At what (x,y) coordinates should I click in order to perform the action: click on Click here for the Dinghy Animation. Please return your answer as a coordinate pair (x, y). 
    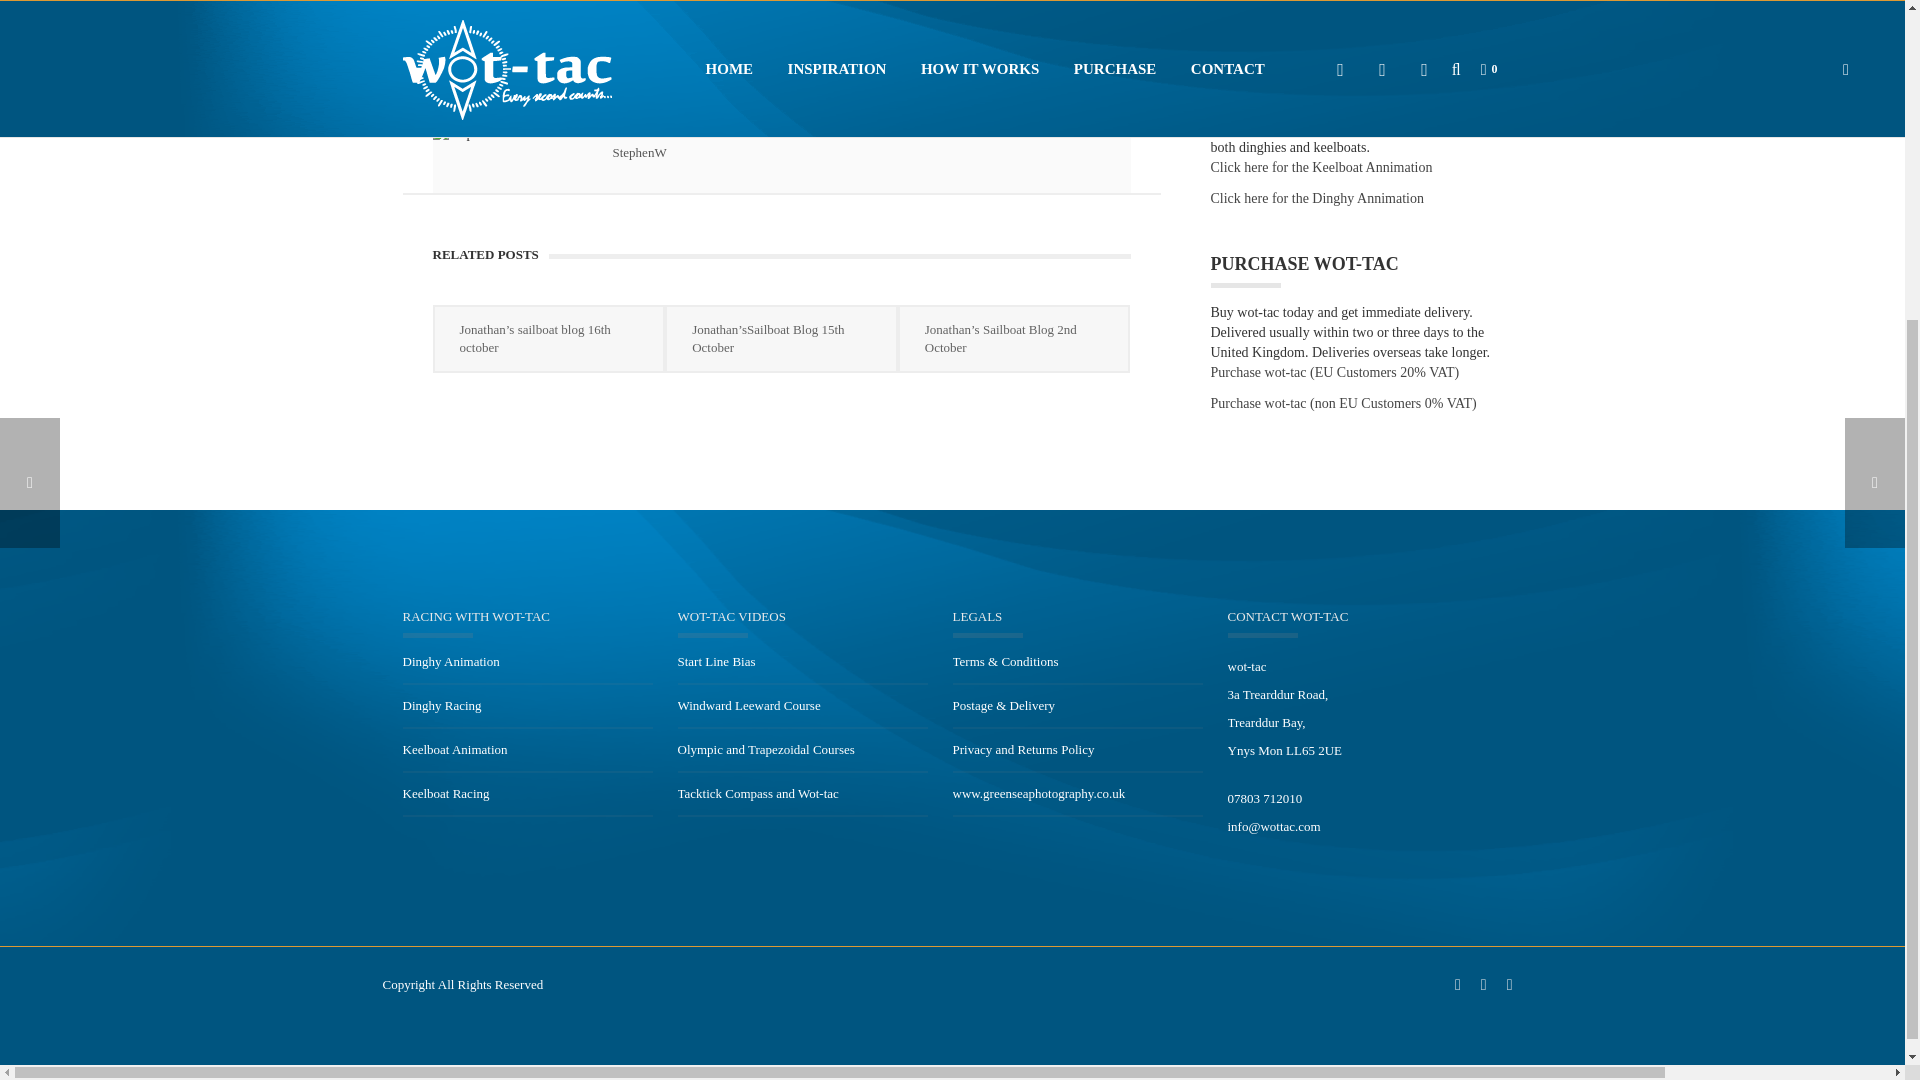
    Looking at the image, I should click on (1316, 199).